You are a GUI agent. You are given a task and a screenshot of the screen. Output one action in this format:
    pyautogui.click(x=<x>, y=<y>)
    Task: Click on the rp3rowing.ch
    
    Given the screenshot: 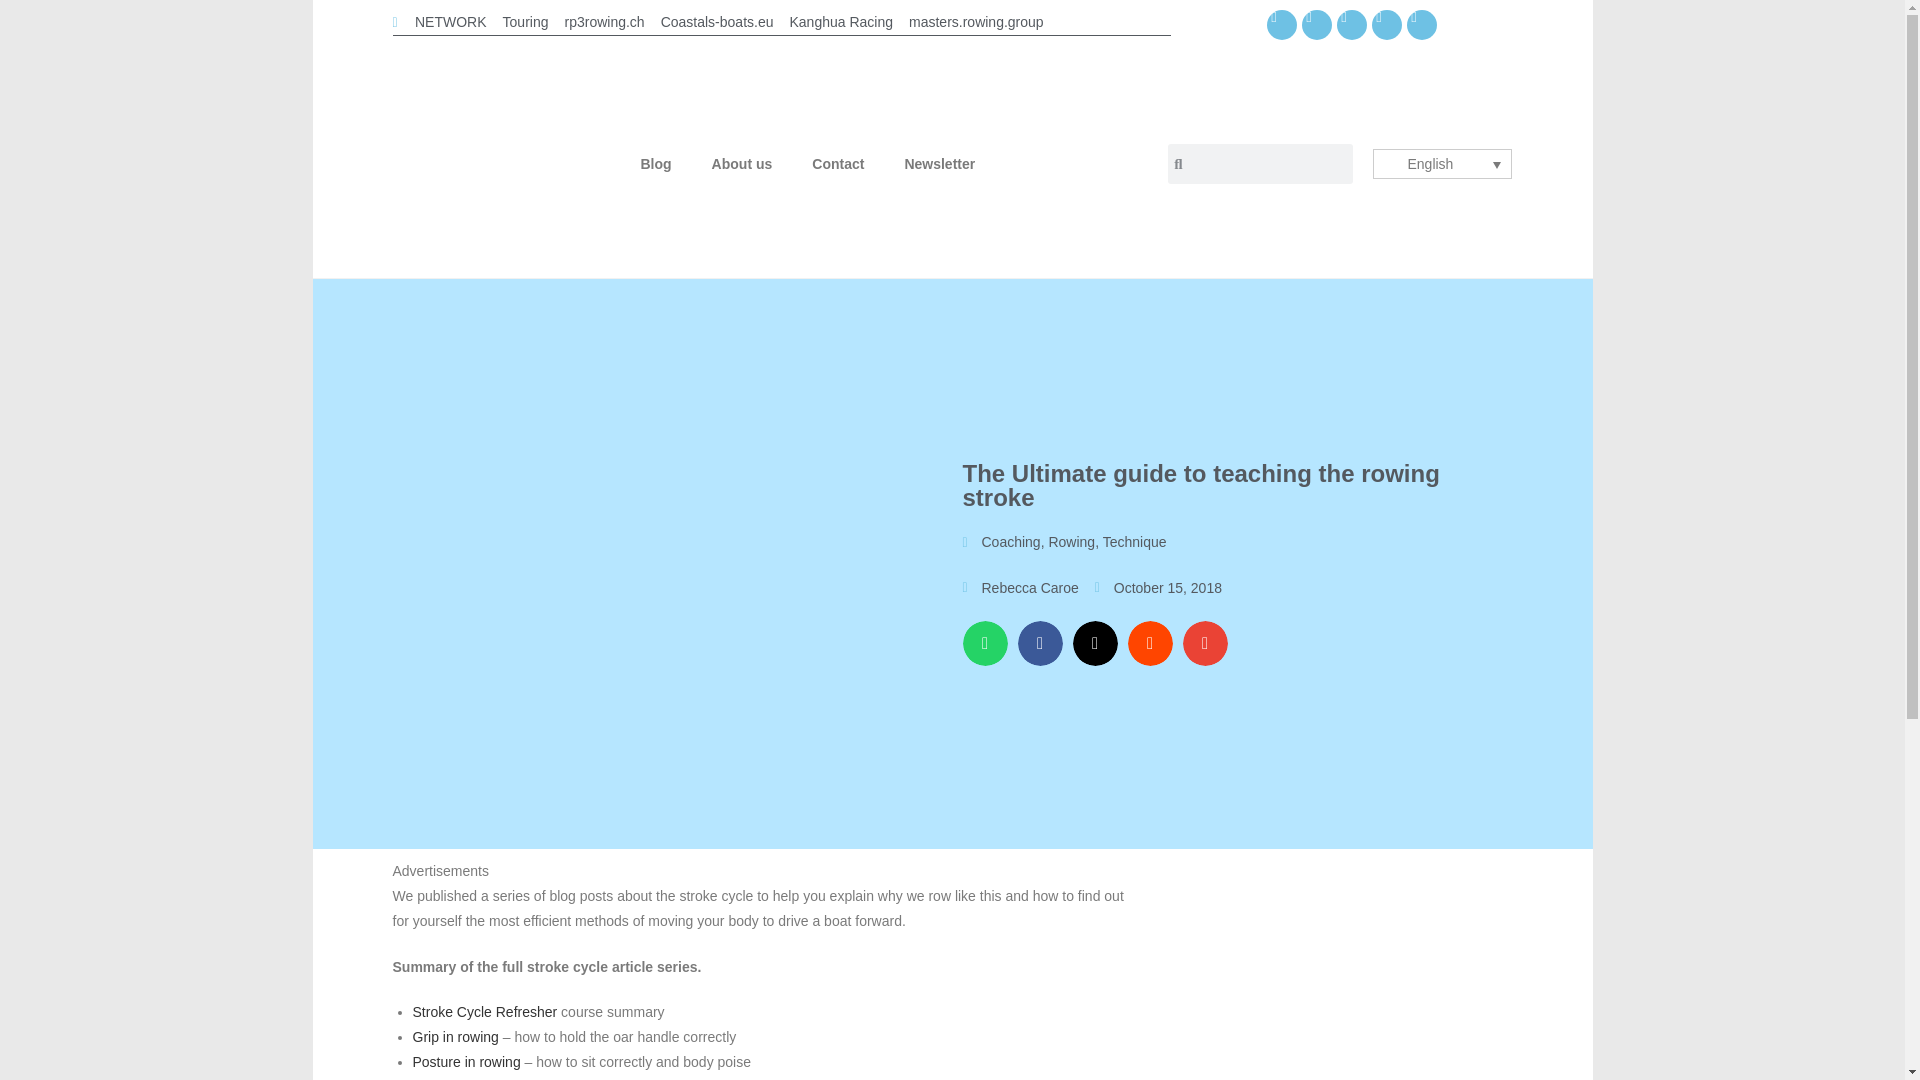 What is the action you would take?
    pyautogui.click(x=604, y=22)
    